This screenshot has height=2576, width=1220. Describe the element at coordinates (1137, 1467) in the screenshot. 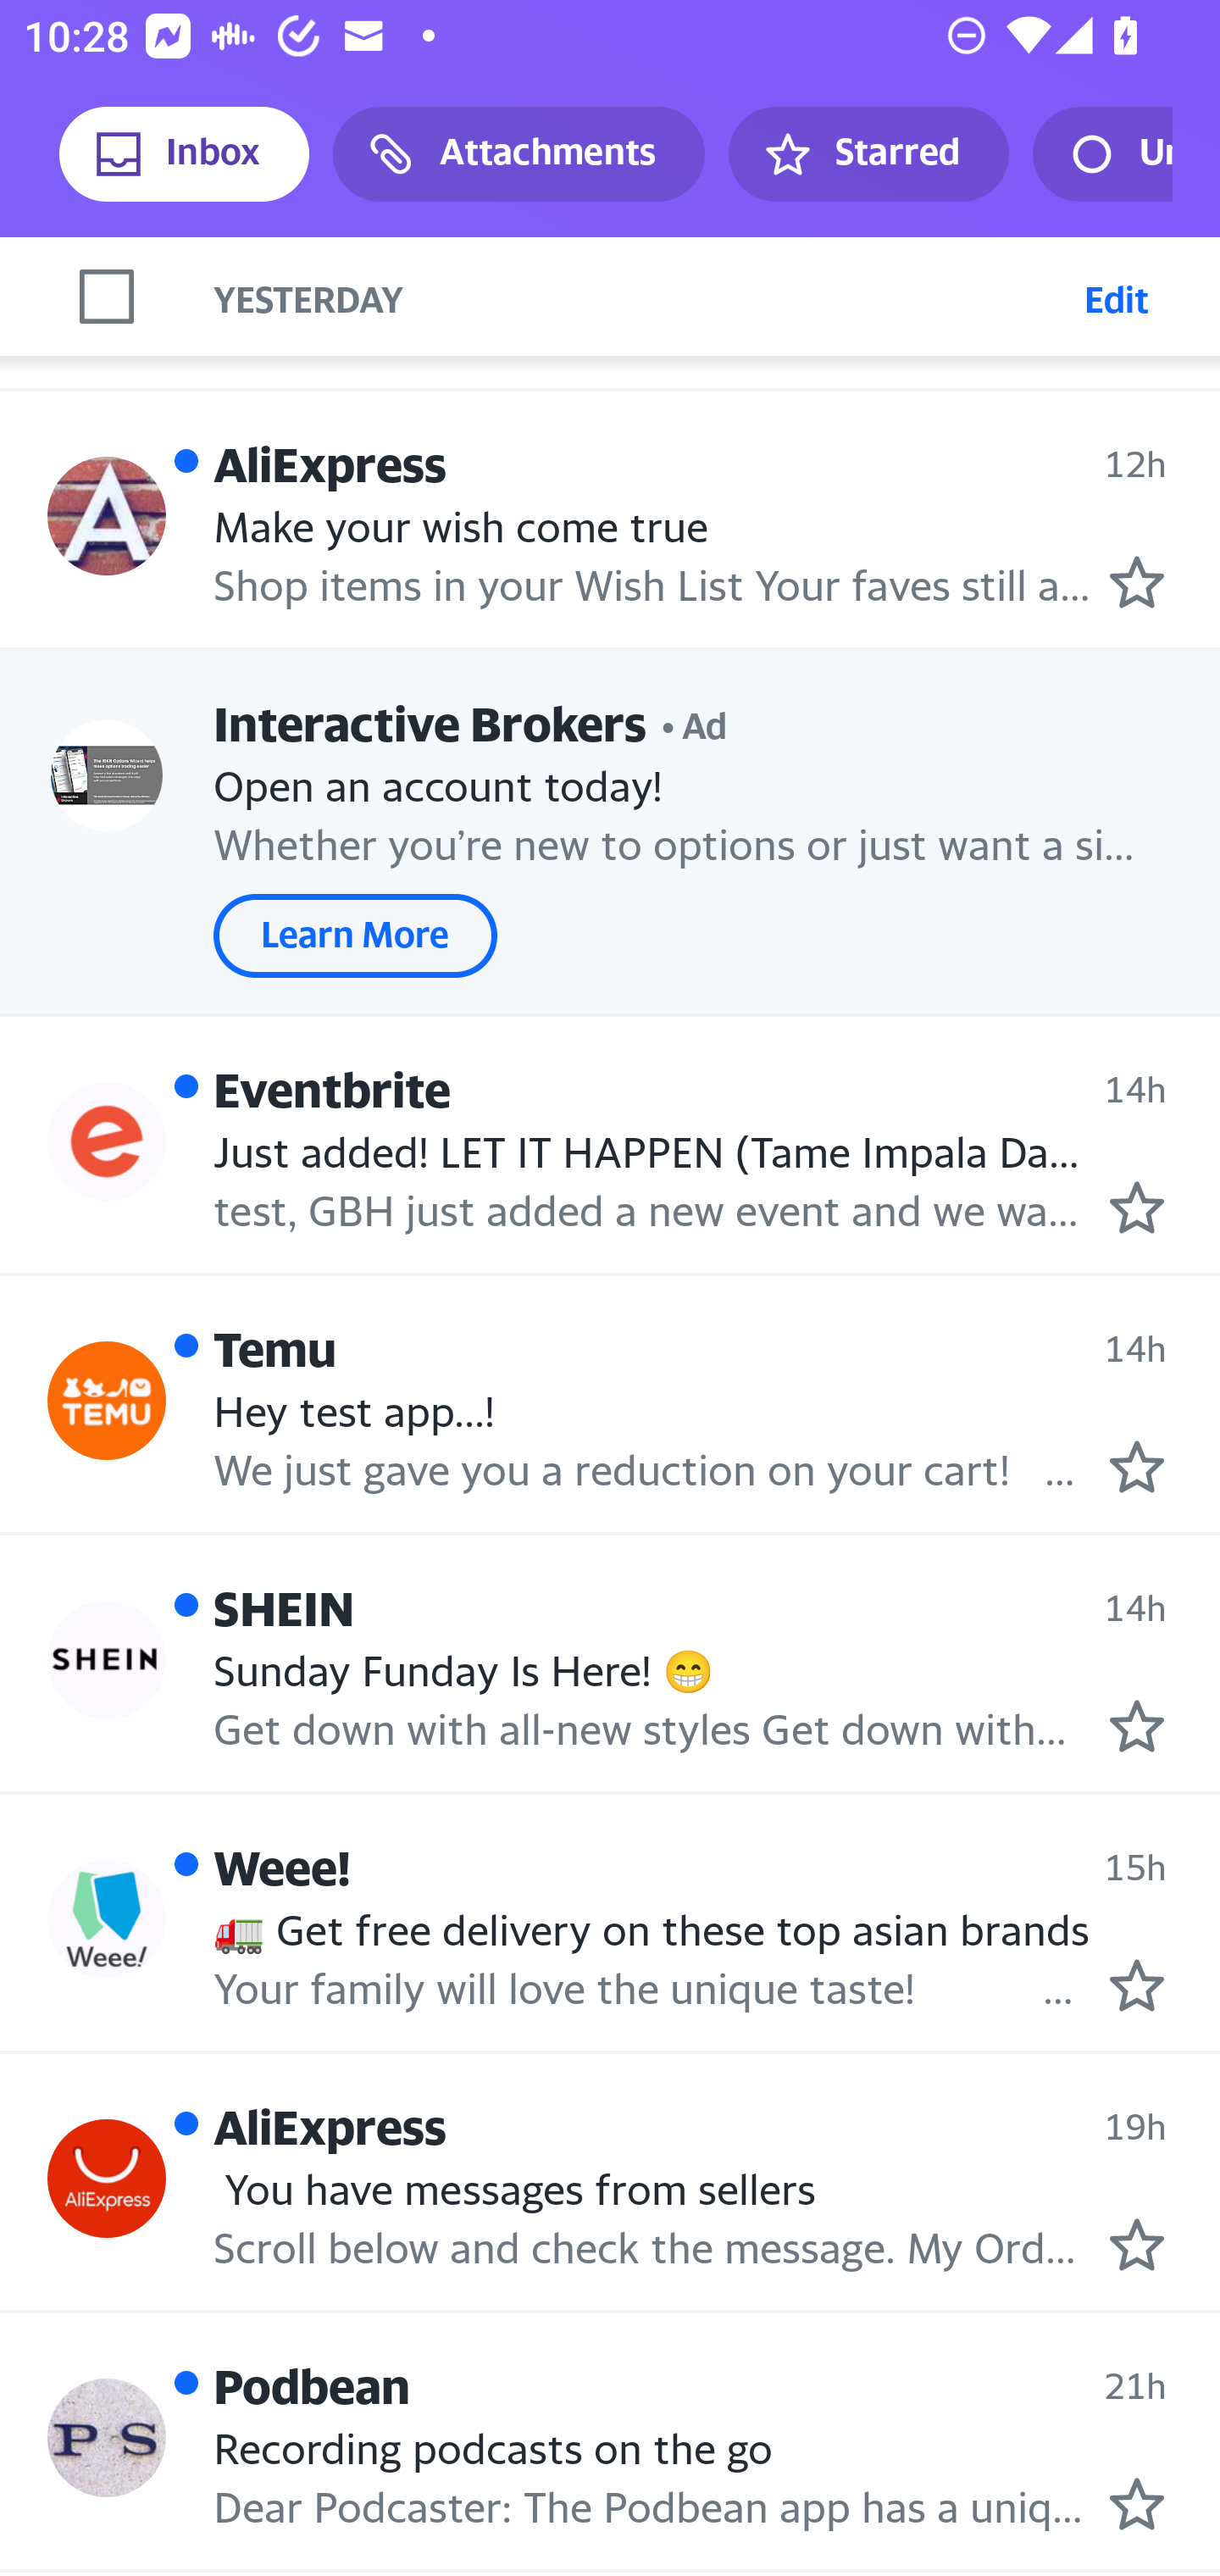

I see `Mark as starred.` at that location.